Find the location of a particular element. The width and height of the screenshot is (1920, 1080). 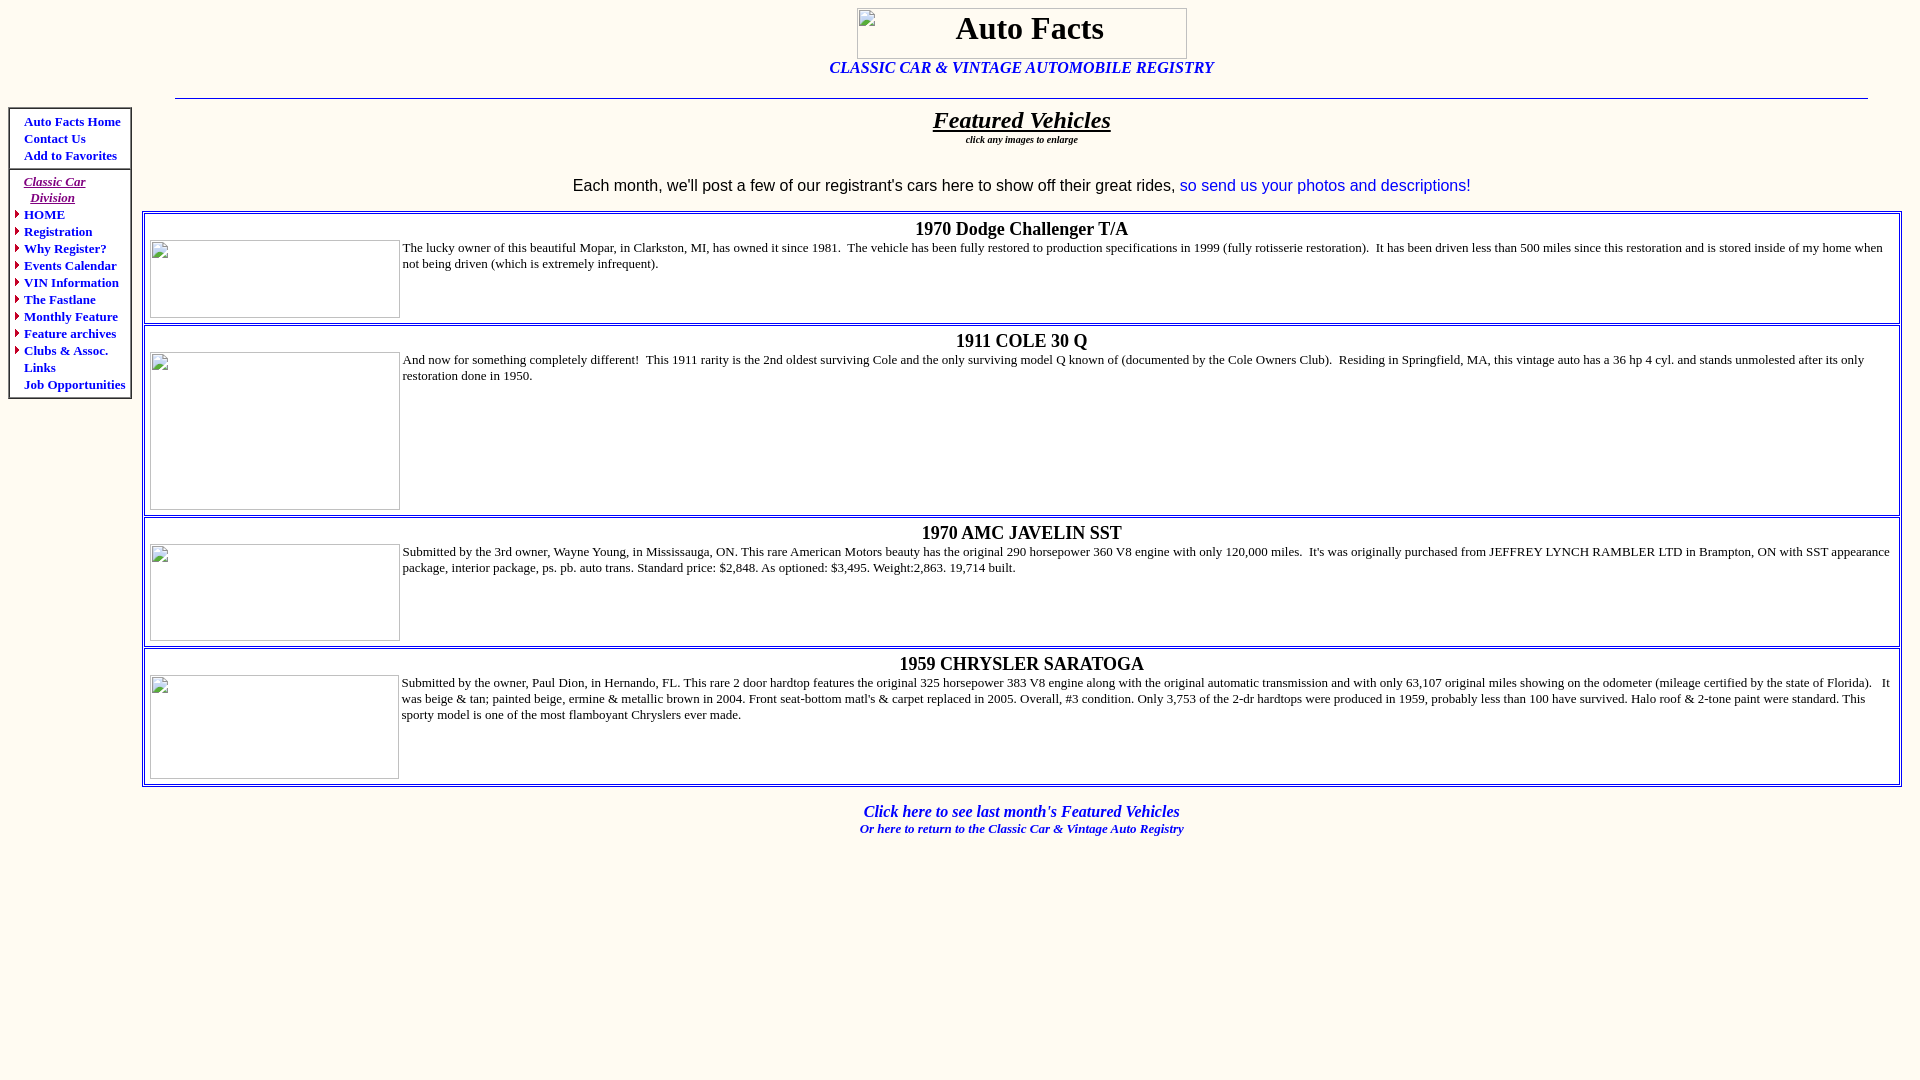

Monthly Feature is located at coordinates (66, 316).